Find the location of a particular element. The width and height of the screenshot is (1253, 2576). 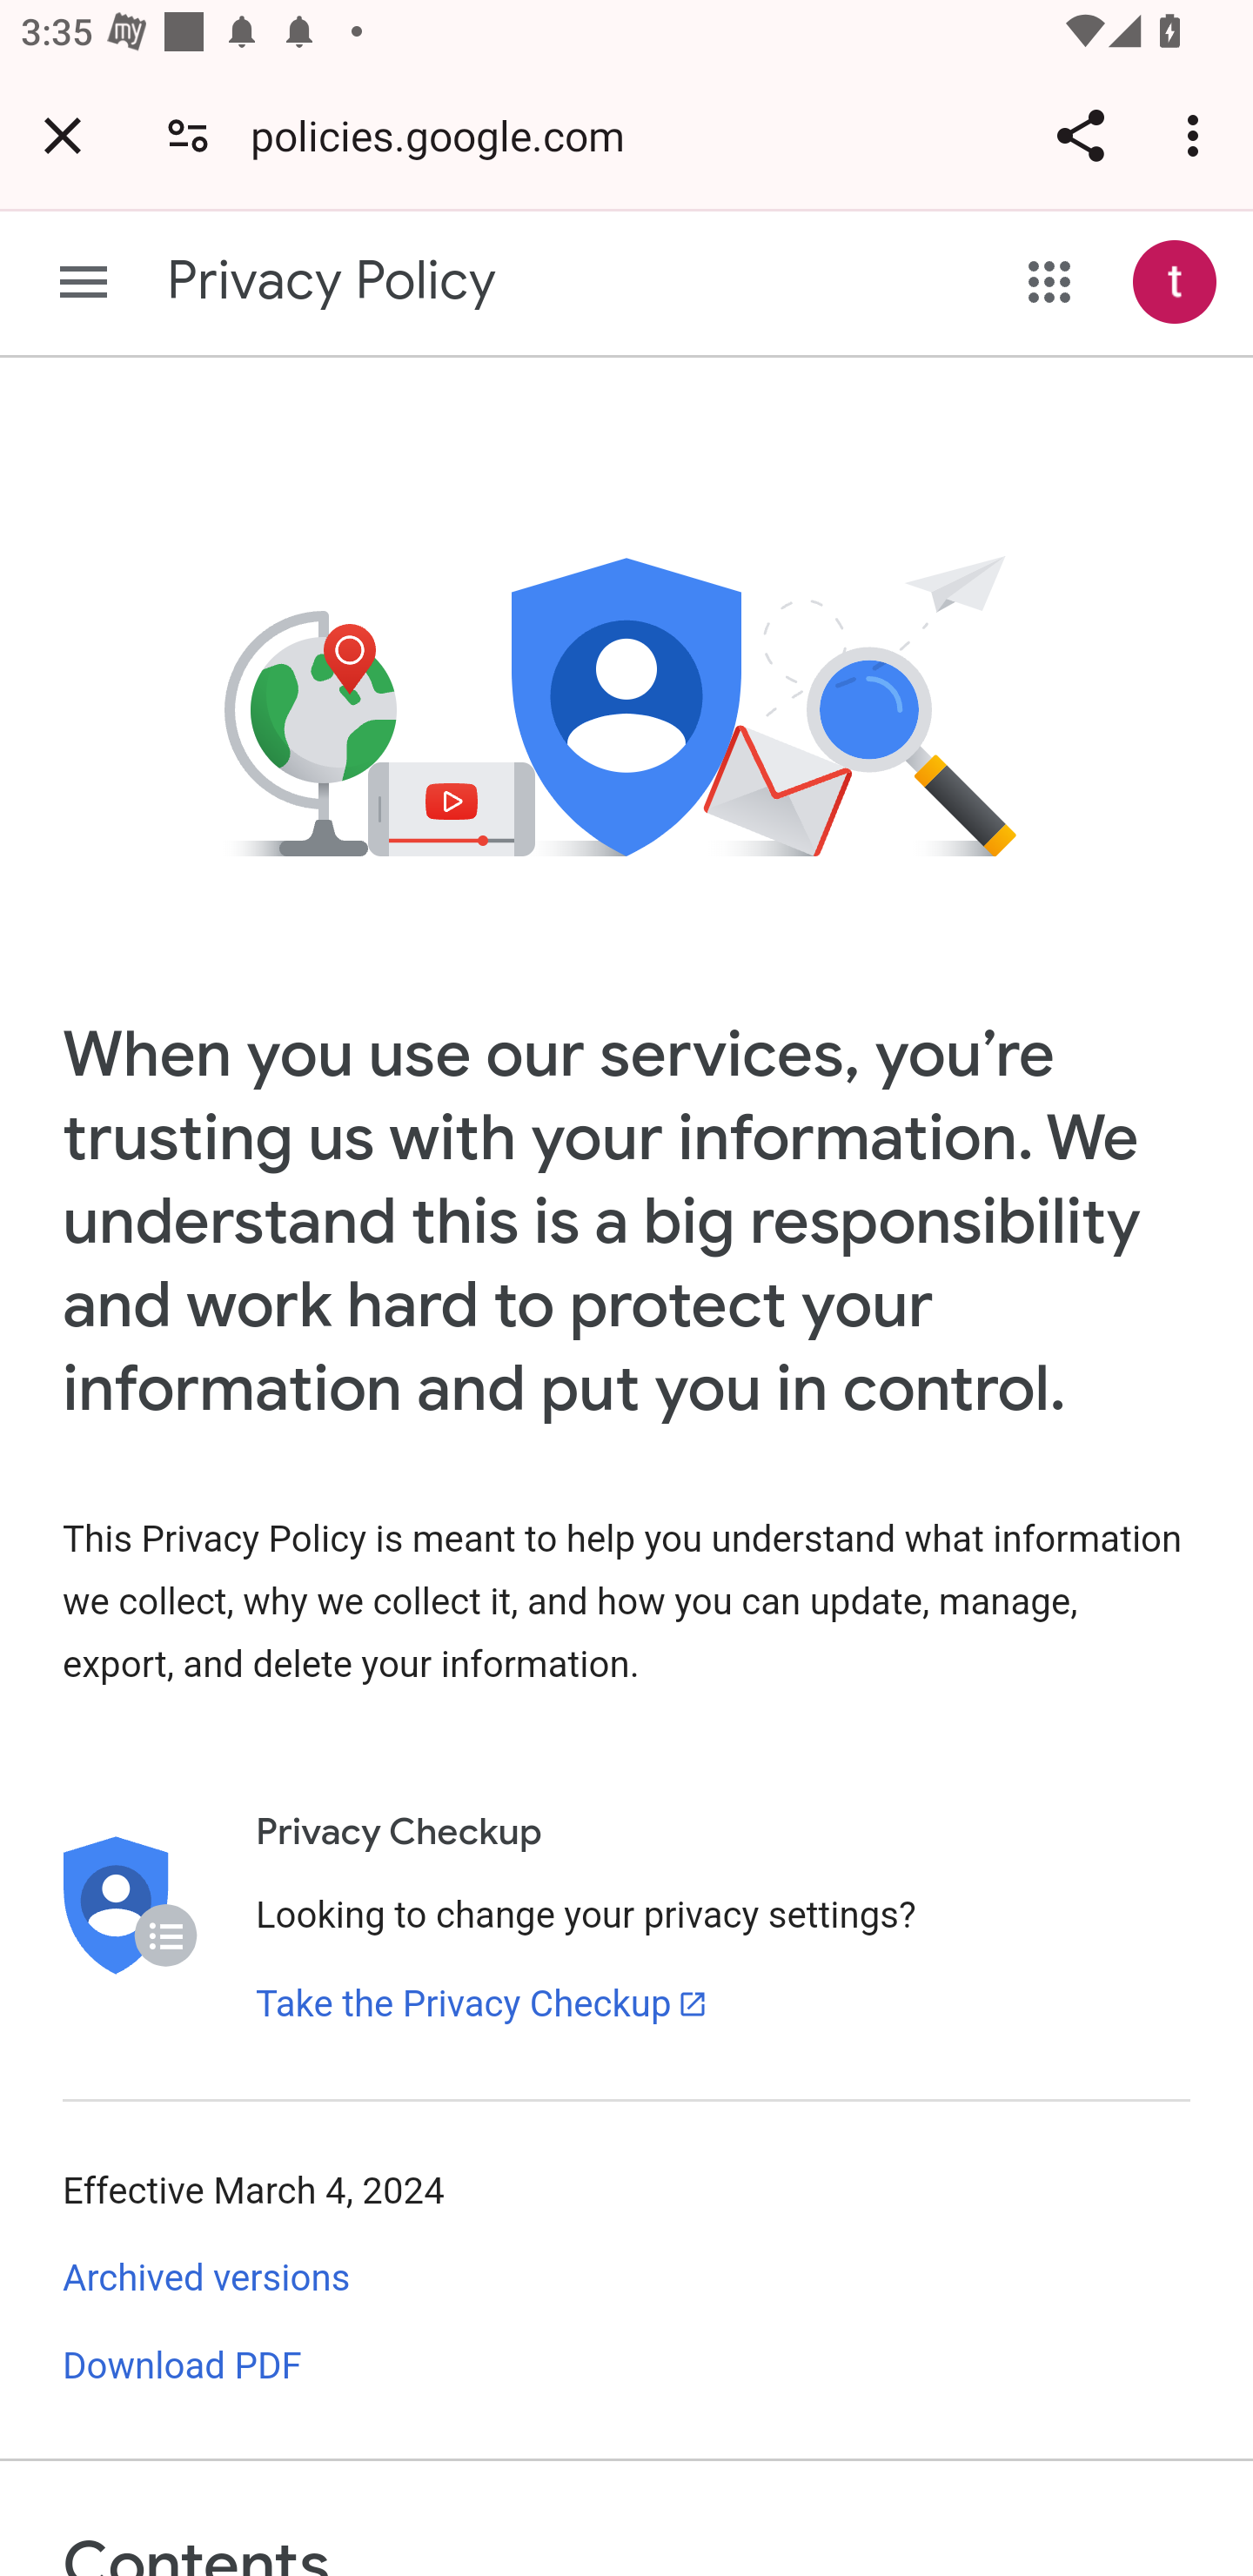

Share is located at coordinates (1080, 135).